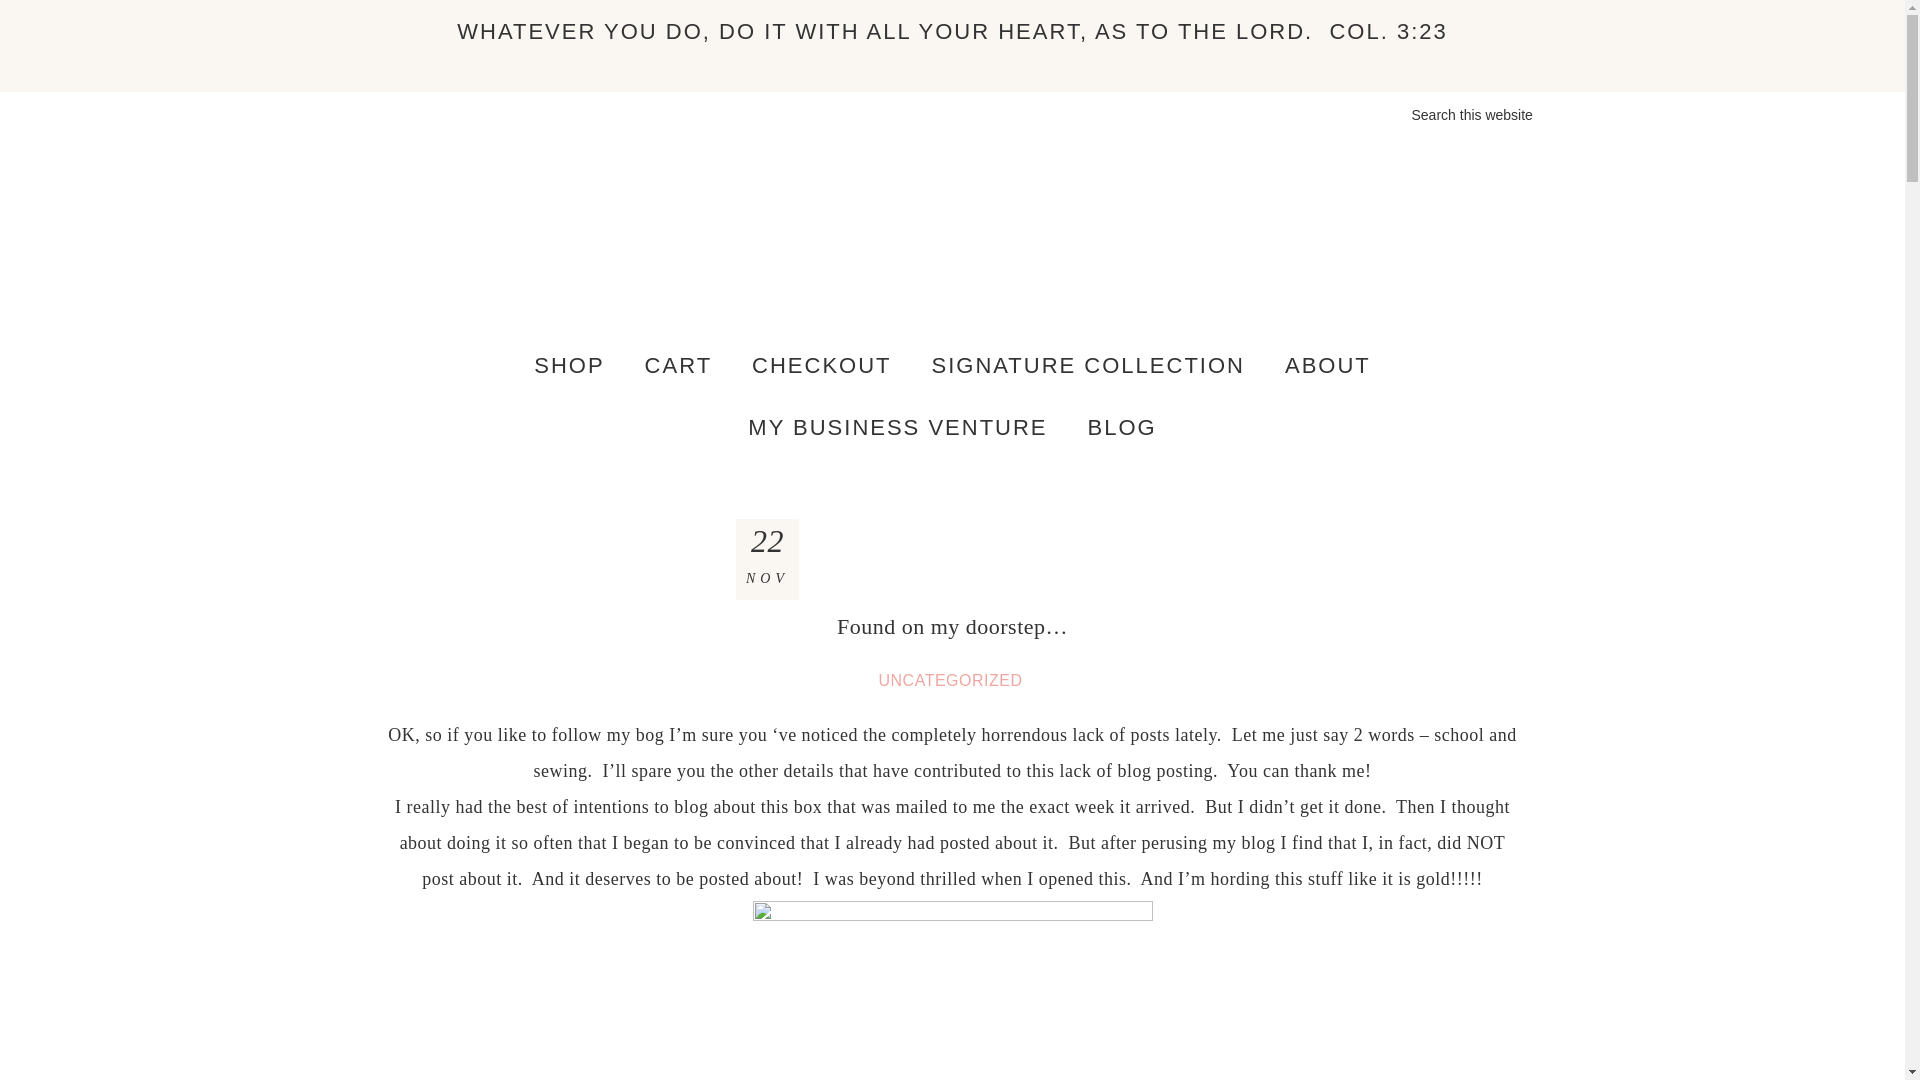 The width and height of the screenshot is (1920, 1080). What do you see at coordinates (897, 428) in the screenshot?
I see `MY BUSINESS VENTURE` at bounding box center [897, 428].